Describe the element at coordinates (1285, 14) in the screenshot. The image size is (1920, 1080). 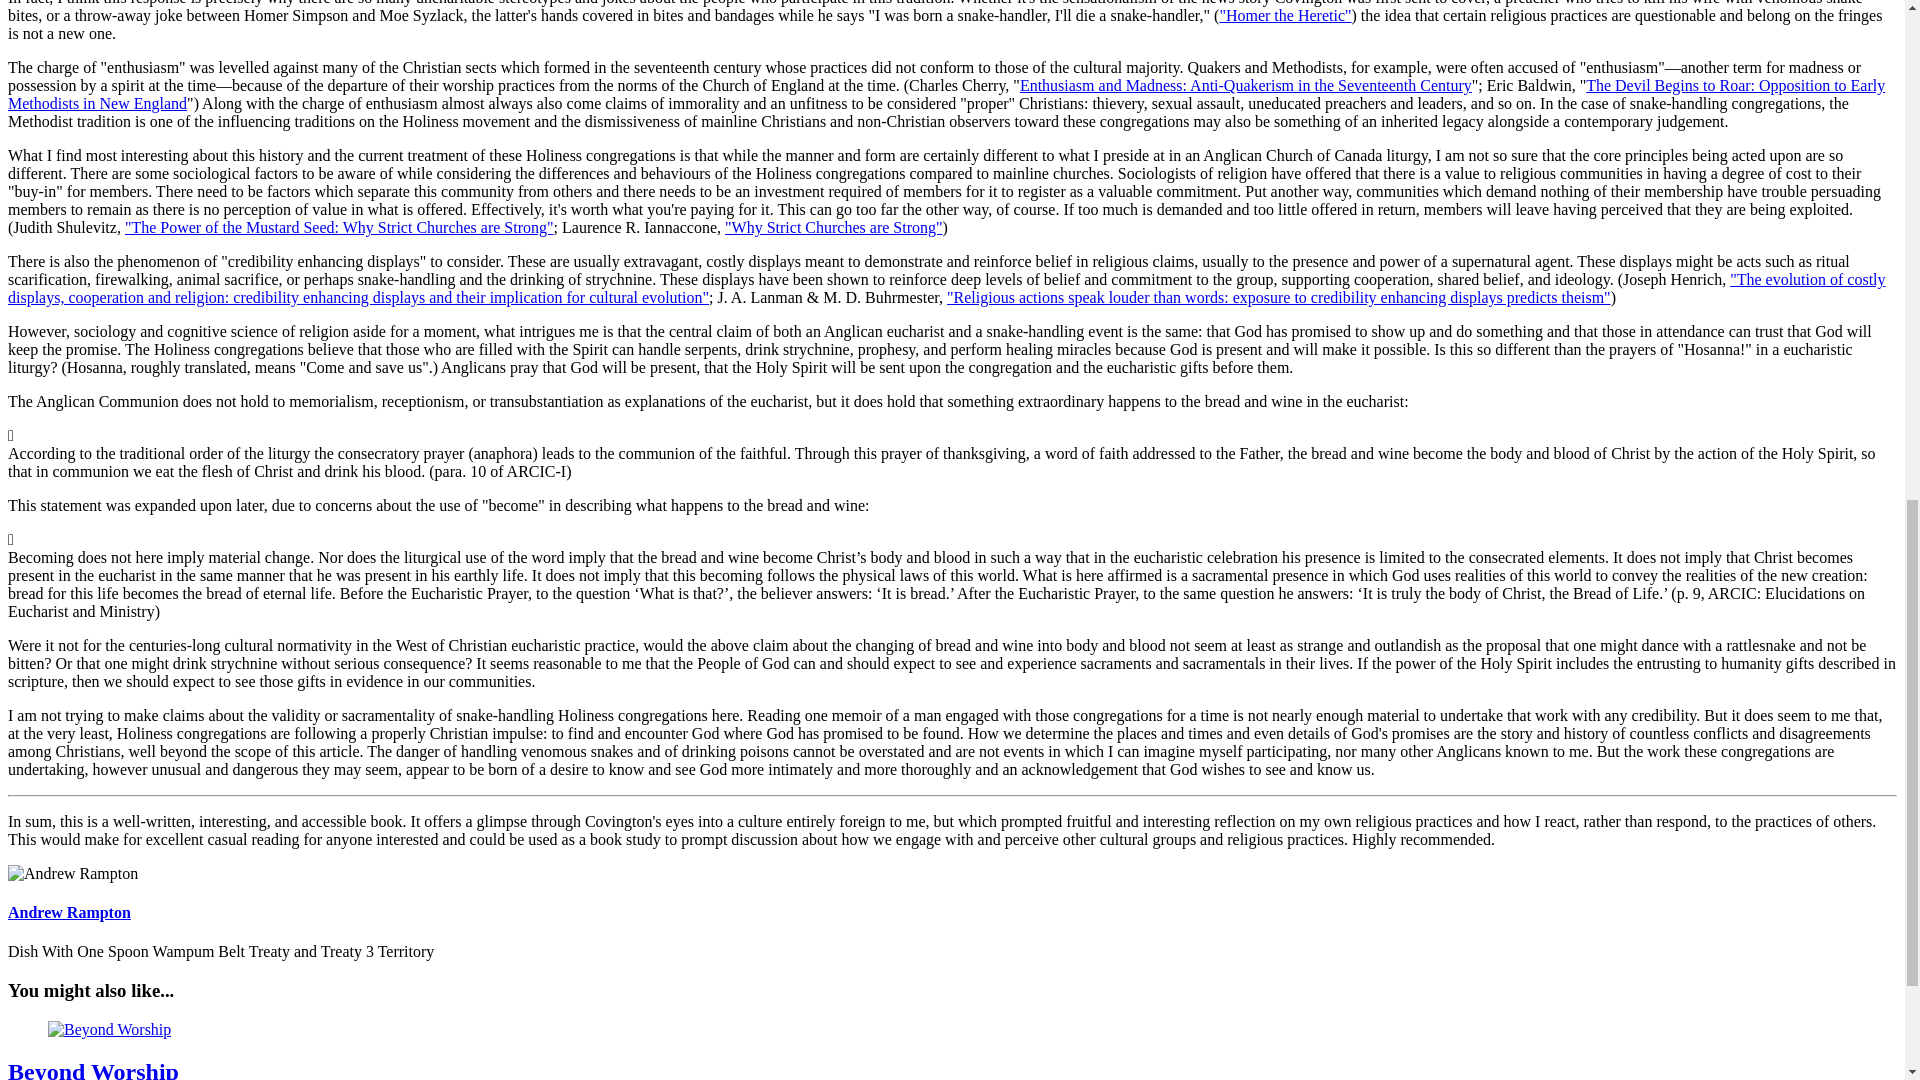
I see `"Homer the Heretic"` at that location.